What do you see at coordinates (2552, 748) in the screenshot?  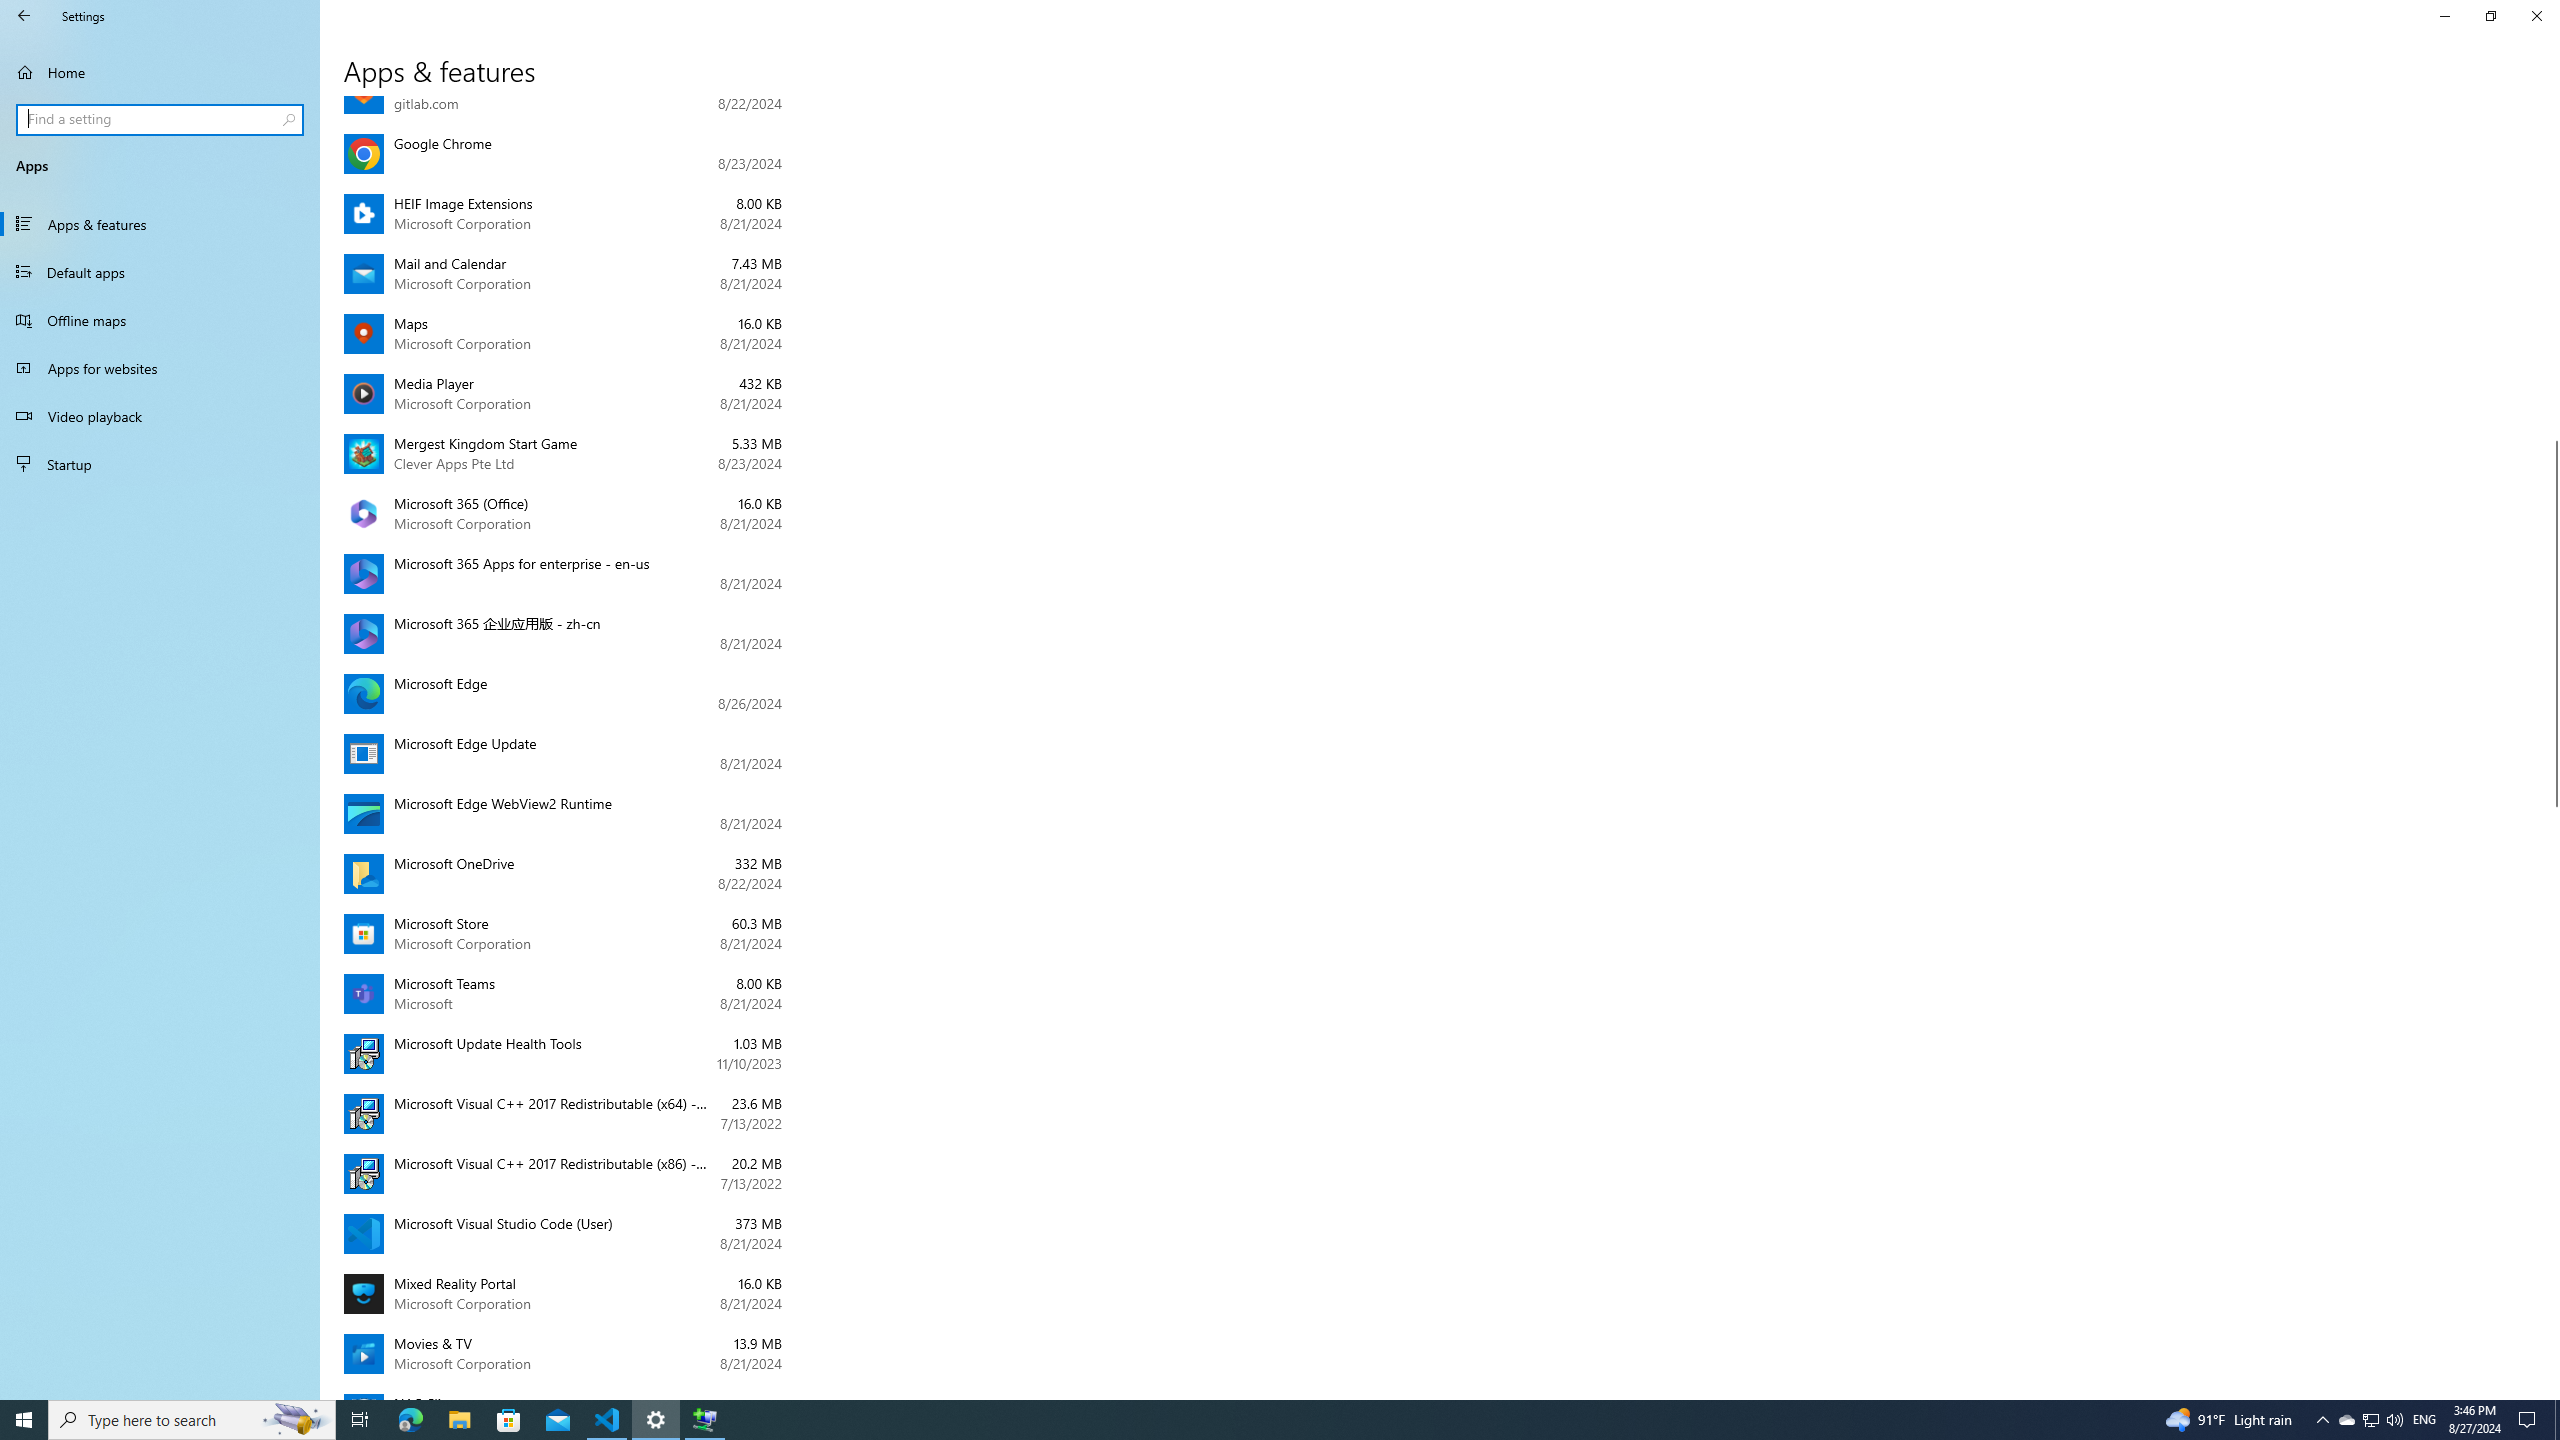 I see `Vertical` at bounding box center [2552, 748].